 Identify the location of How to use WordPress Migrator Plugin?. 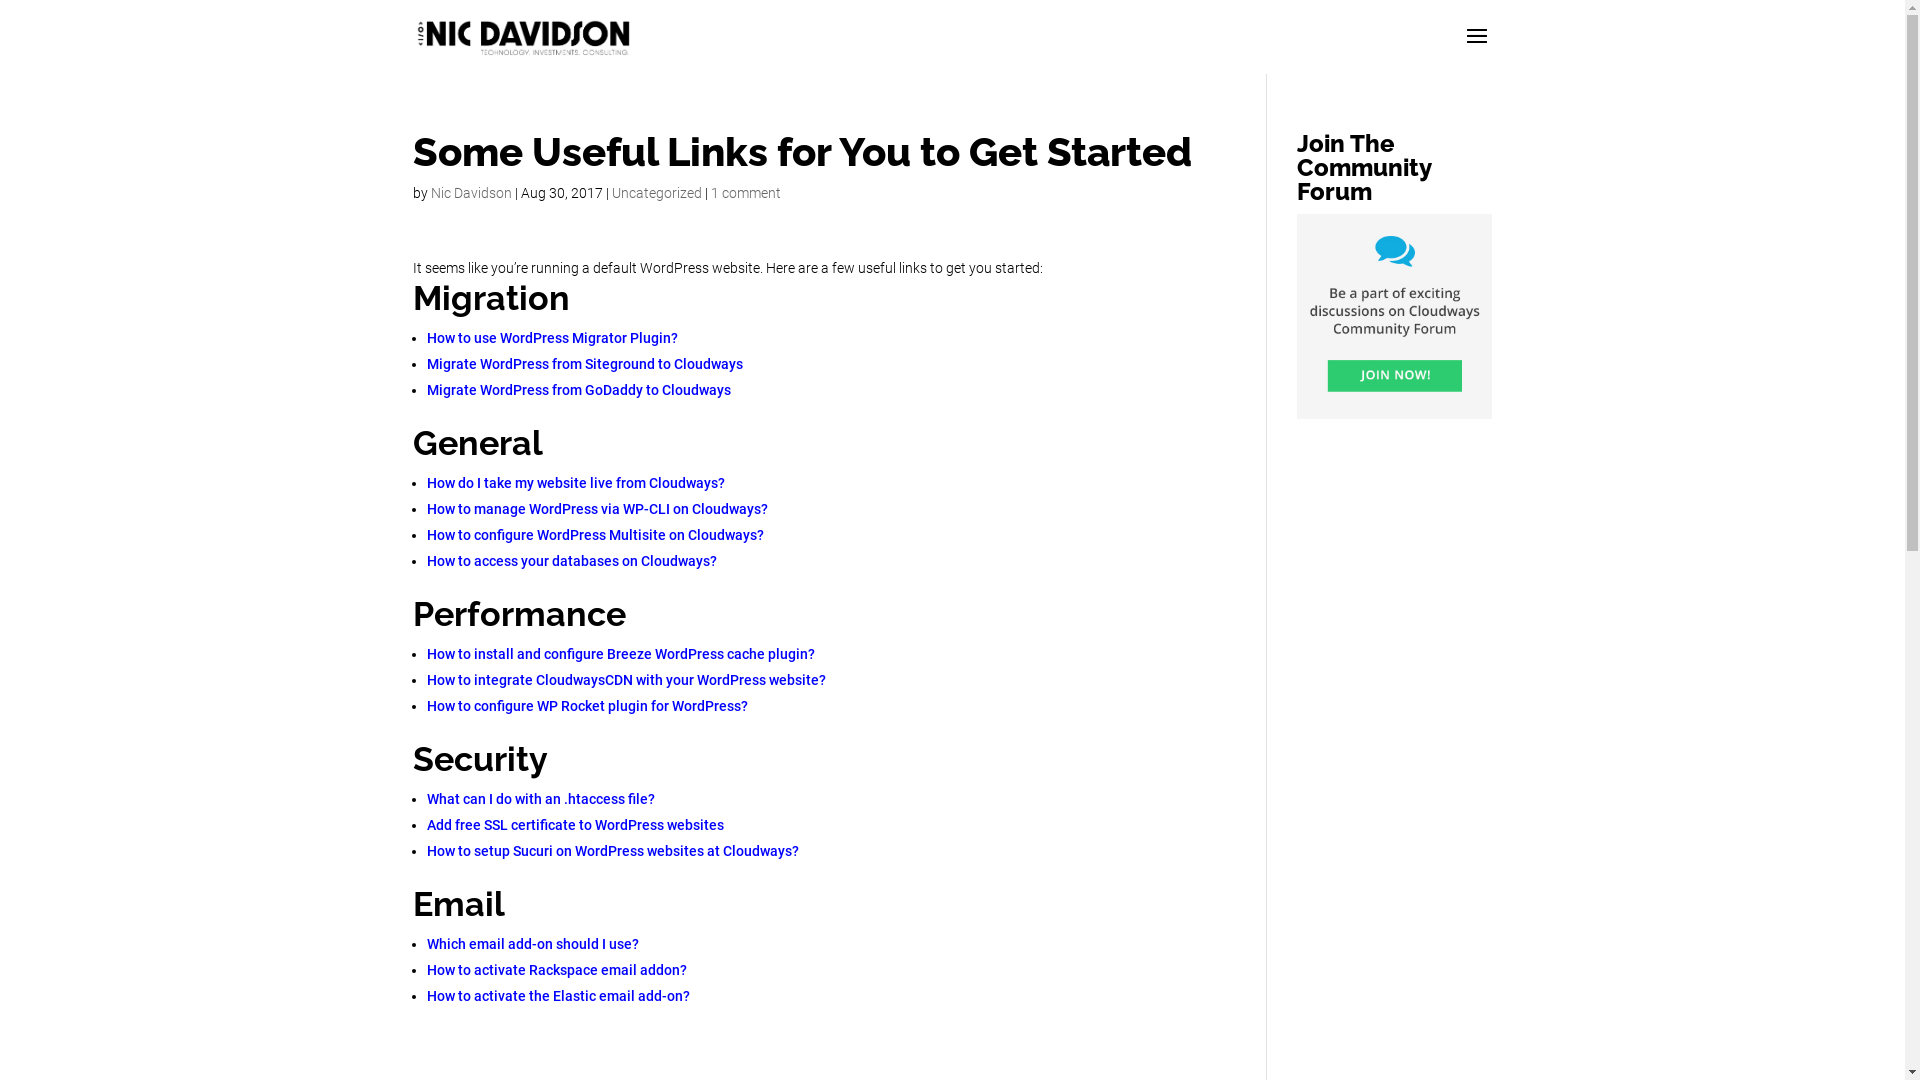
(552, 338).